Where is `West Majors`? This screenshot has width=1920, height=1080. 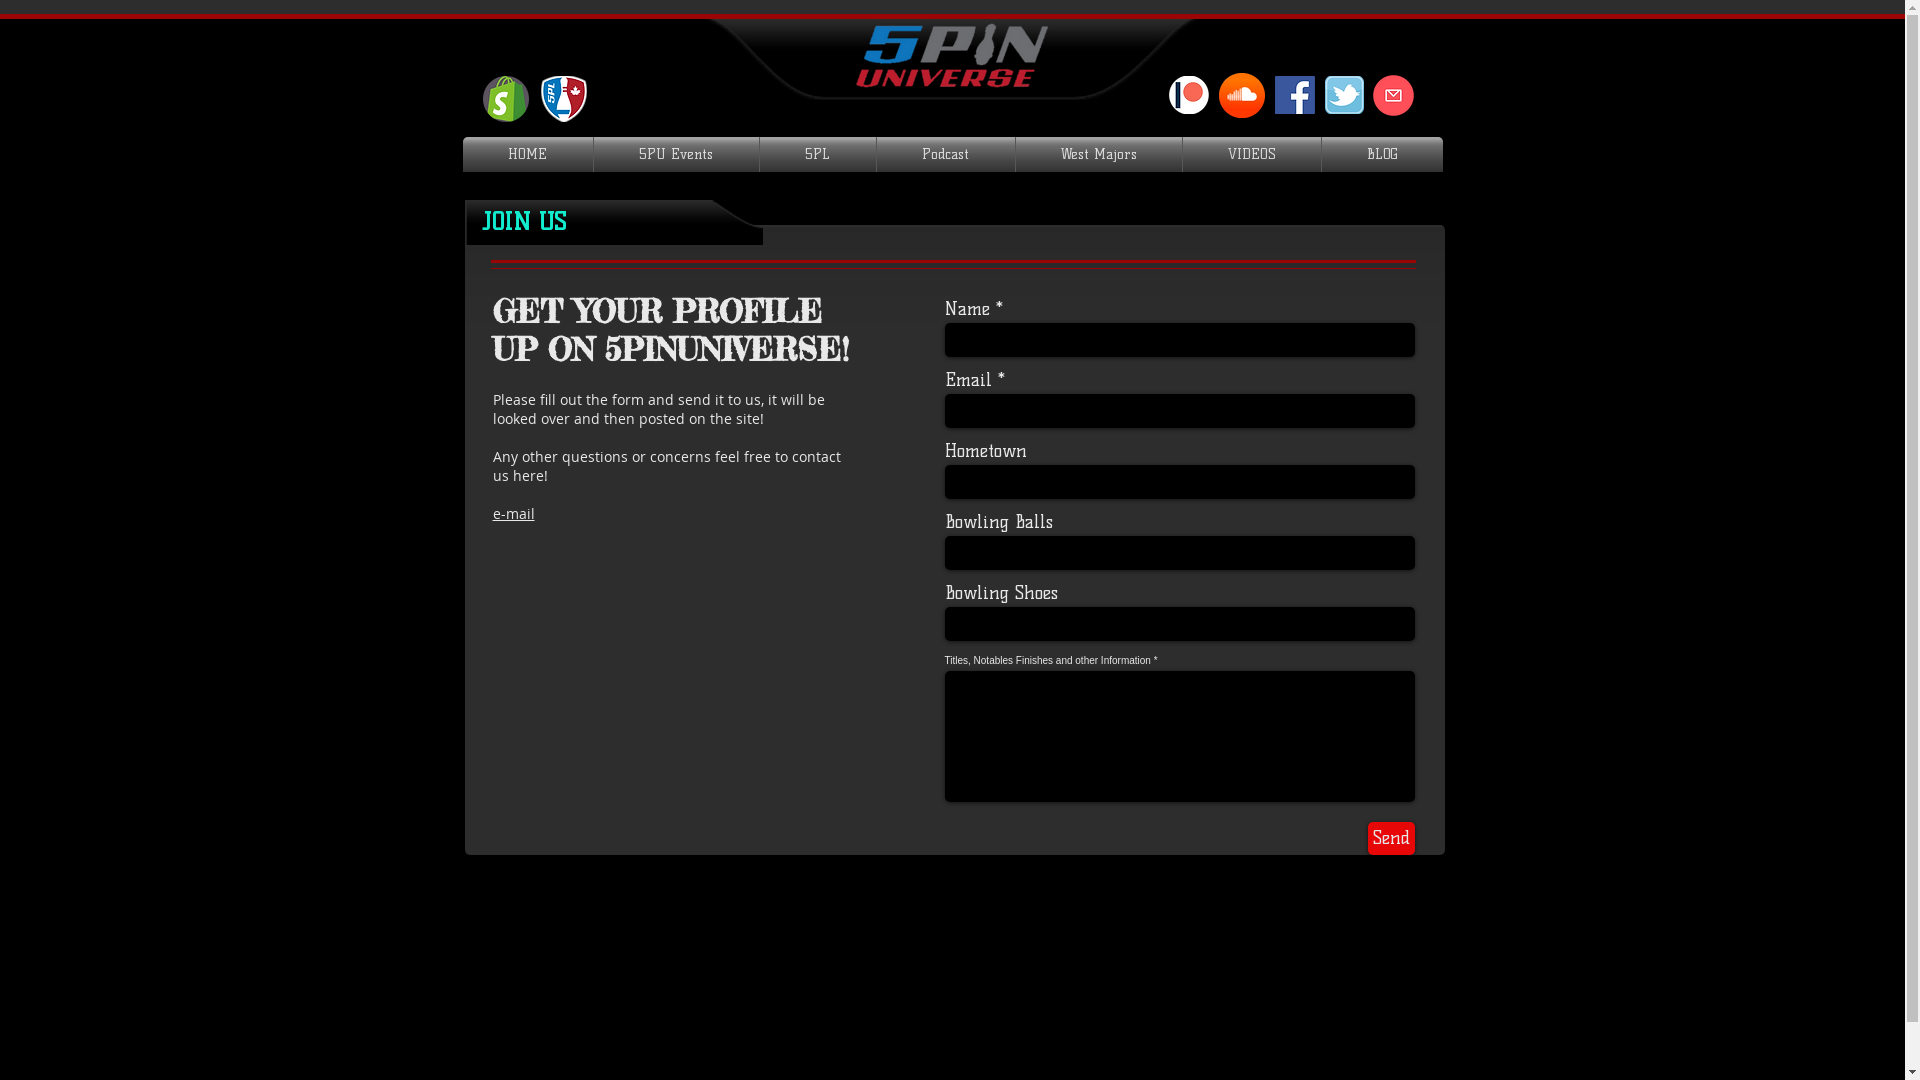
West Majors is located at coordinates (1099, 154).